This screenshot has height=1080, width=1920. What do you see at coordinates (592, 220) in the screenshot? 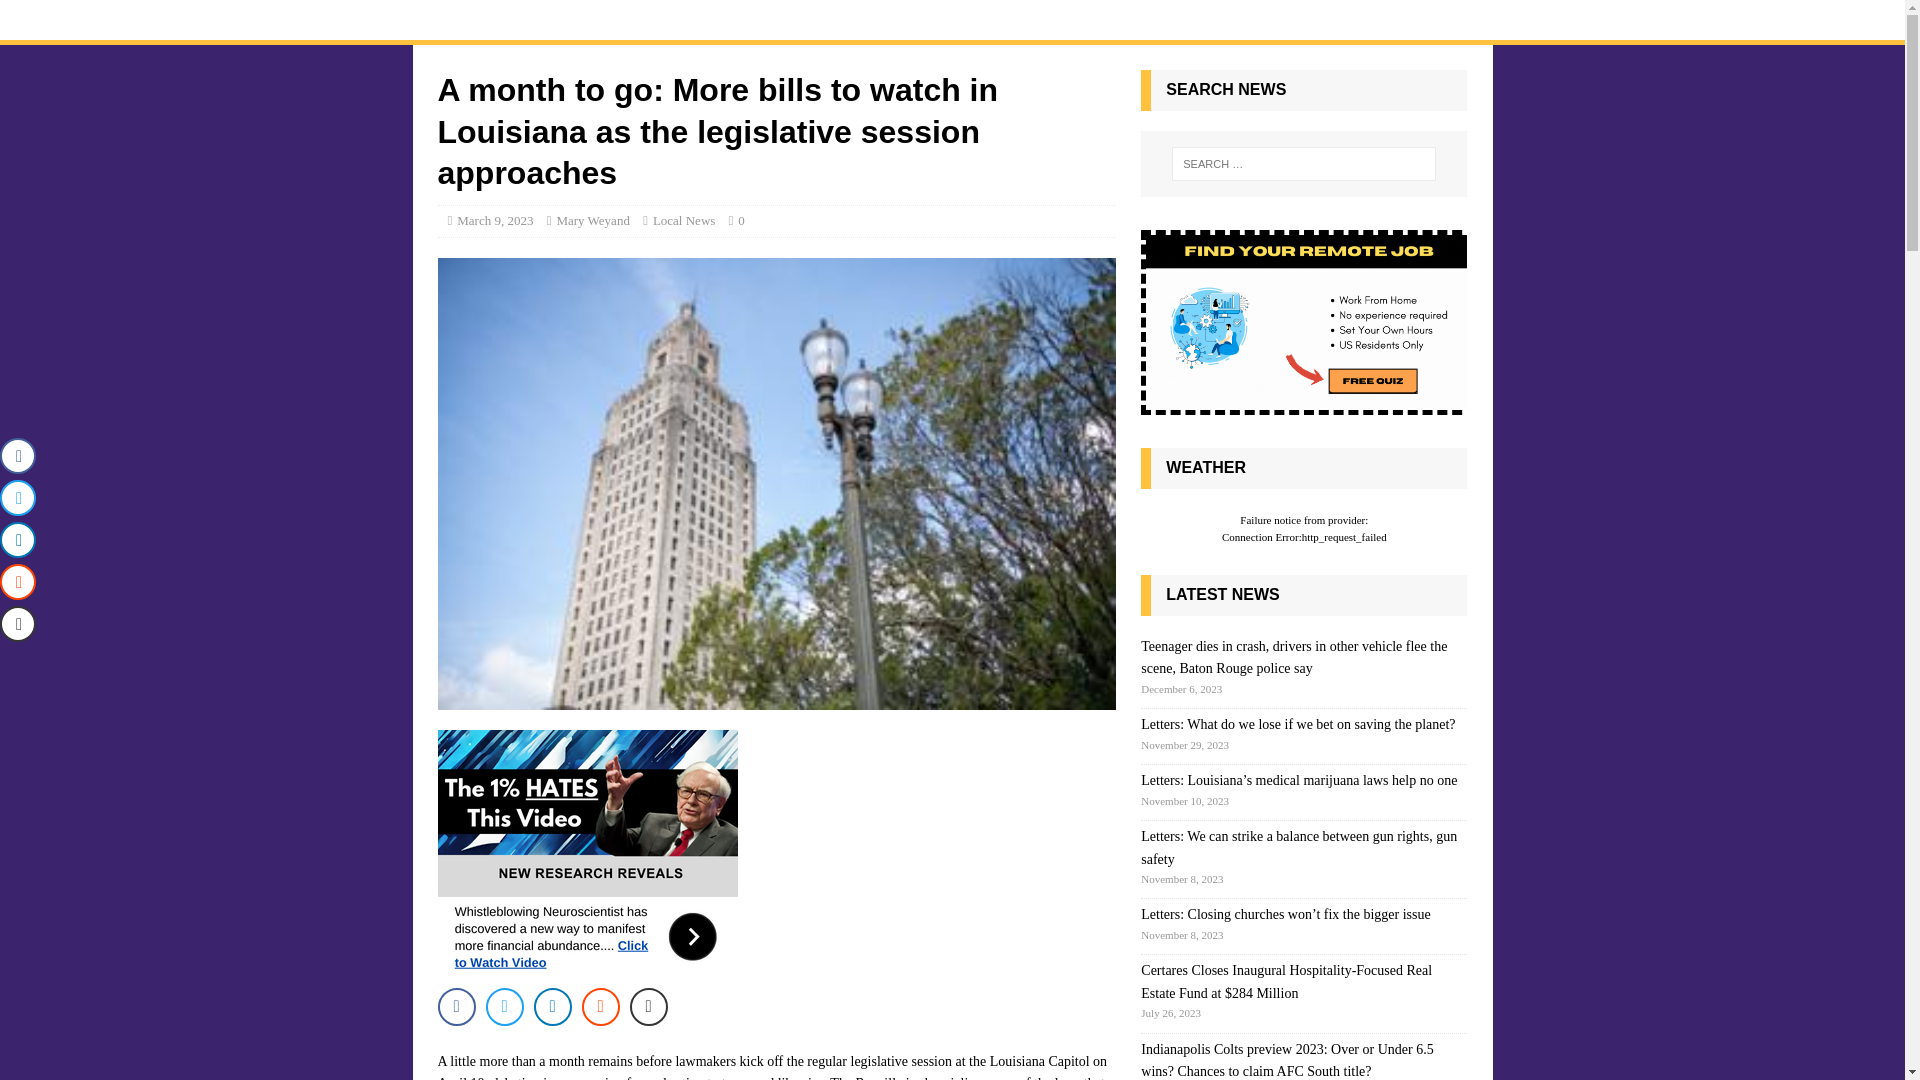
I see `Mary Weyand` at bounding box center [592, 220].